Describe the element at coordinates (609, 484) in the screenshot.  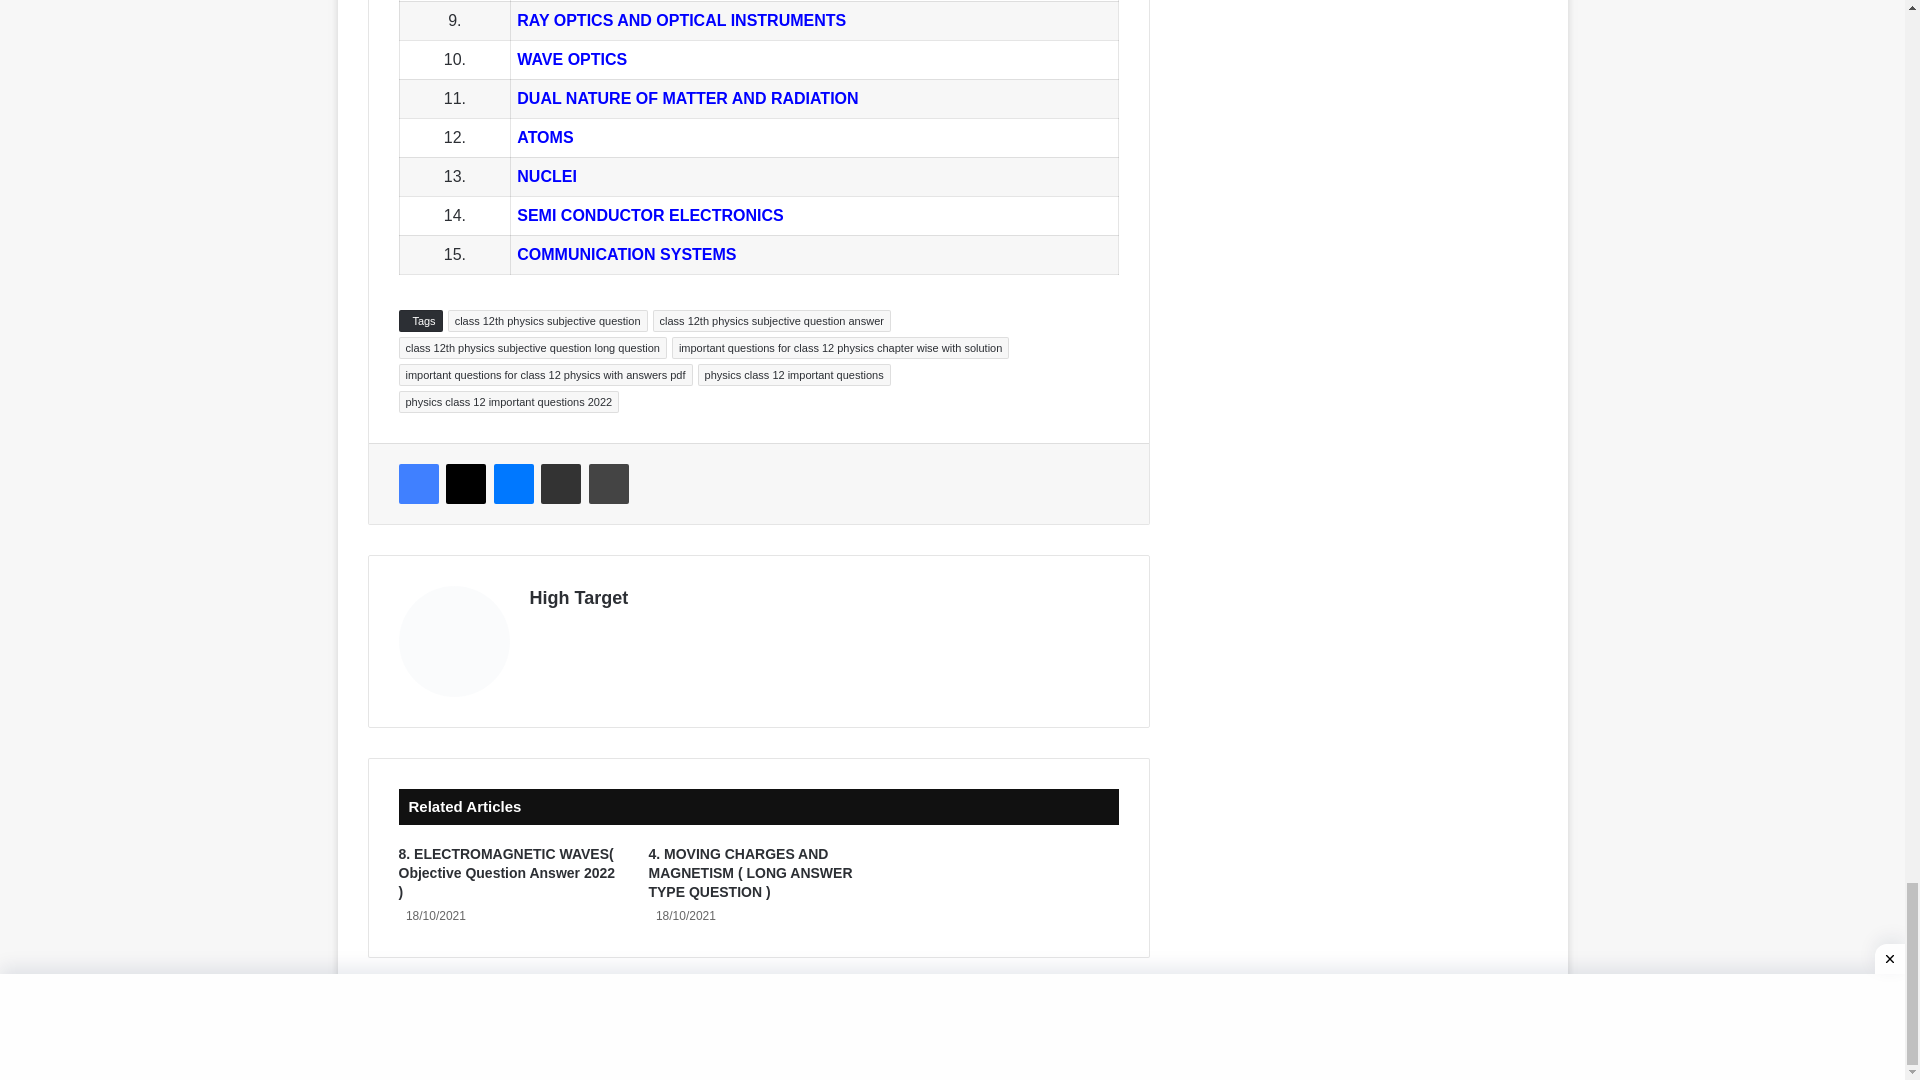
I see `Print` at that location.